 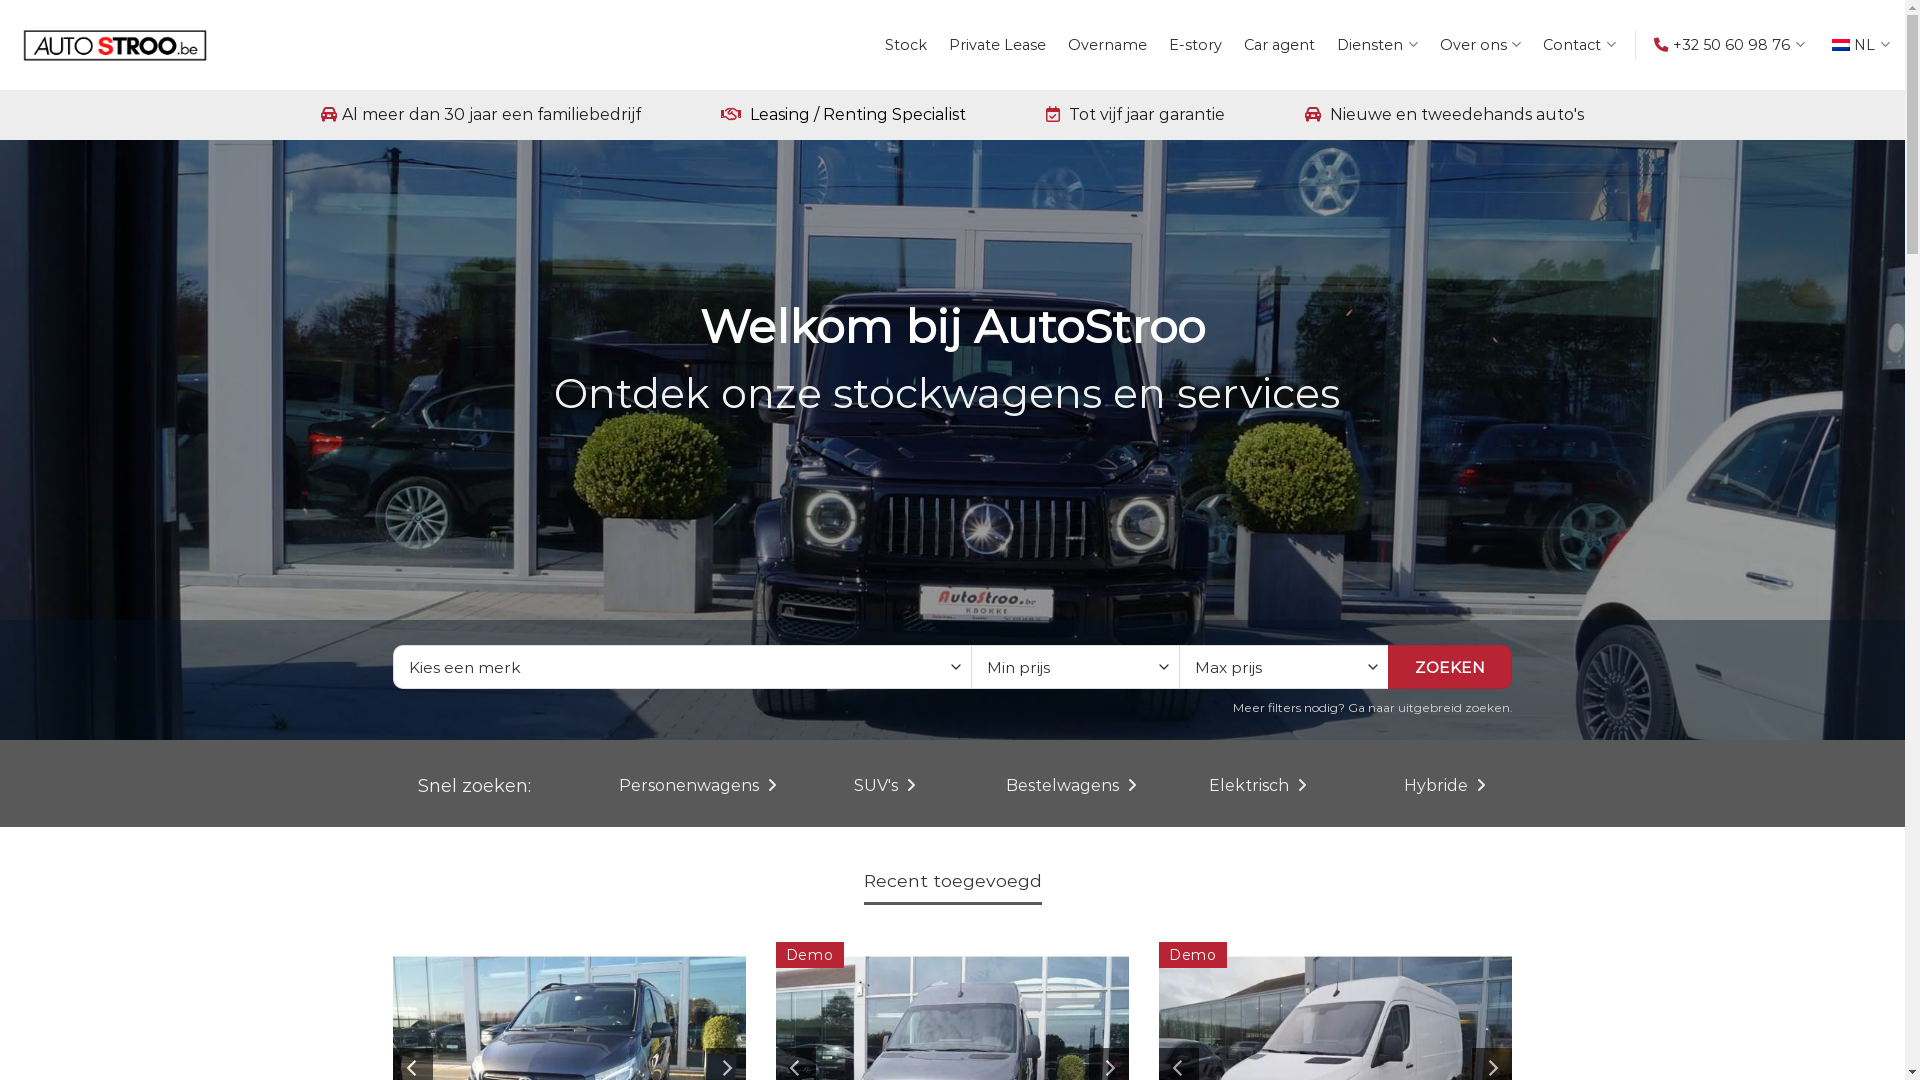 What do you see at coordinates (1071, 786) in the screenshot?
I see `Bestelwagens` at bounding box center [1071, 786].